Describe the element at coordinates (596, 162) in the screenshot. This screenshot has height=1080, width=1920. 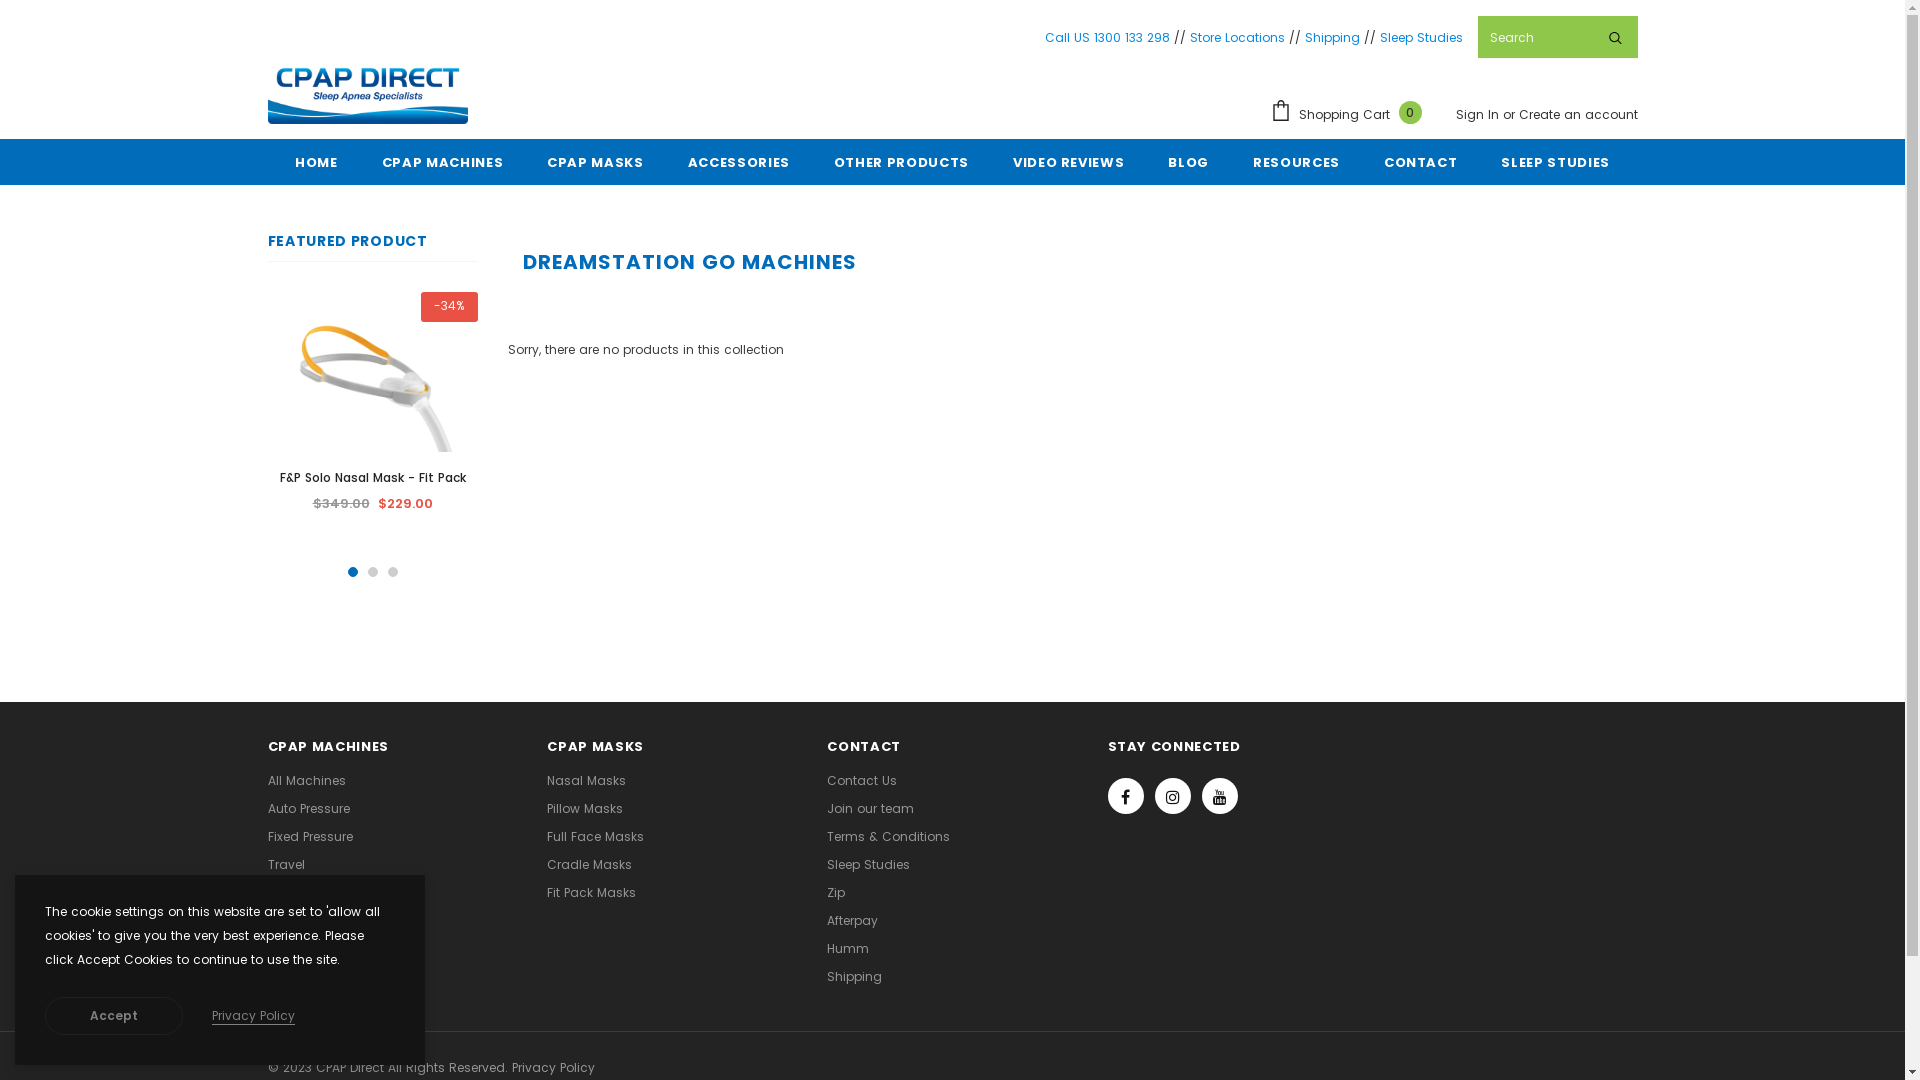
I see `CPAP MASKS` at that location.